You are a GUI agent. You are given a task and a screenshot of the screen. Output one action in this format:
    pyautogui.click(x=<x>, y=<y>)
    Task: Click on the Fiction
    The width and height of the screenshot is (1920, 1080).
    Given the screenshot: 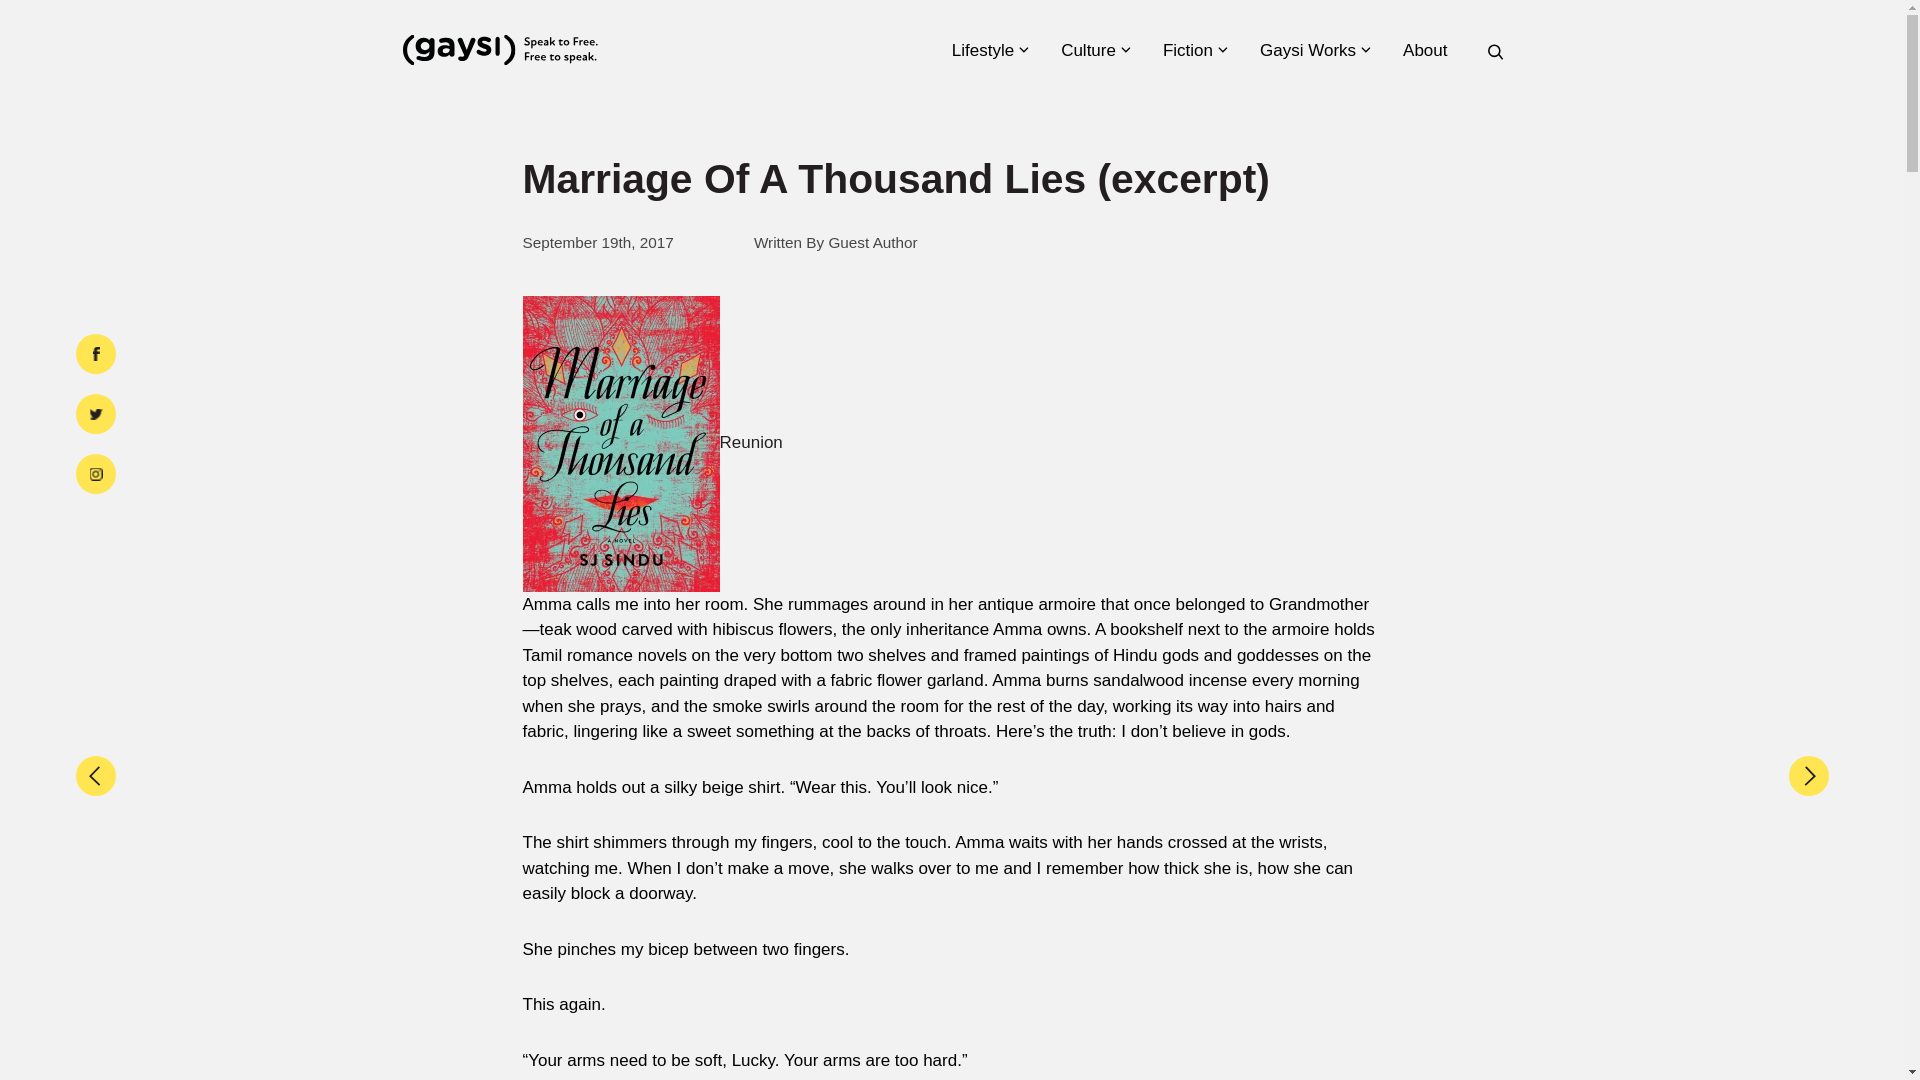 What is the action you would take?
    pyautogui.click(x=1194, y=50)
    